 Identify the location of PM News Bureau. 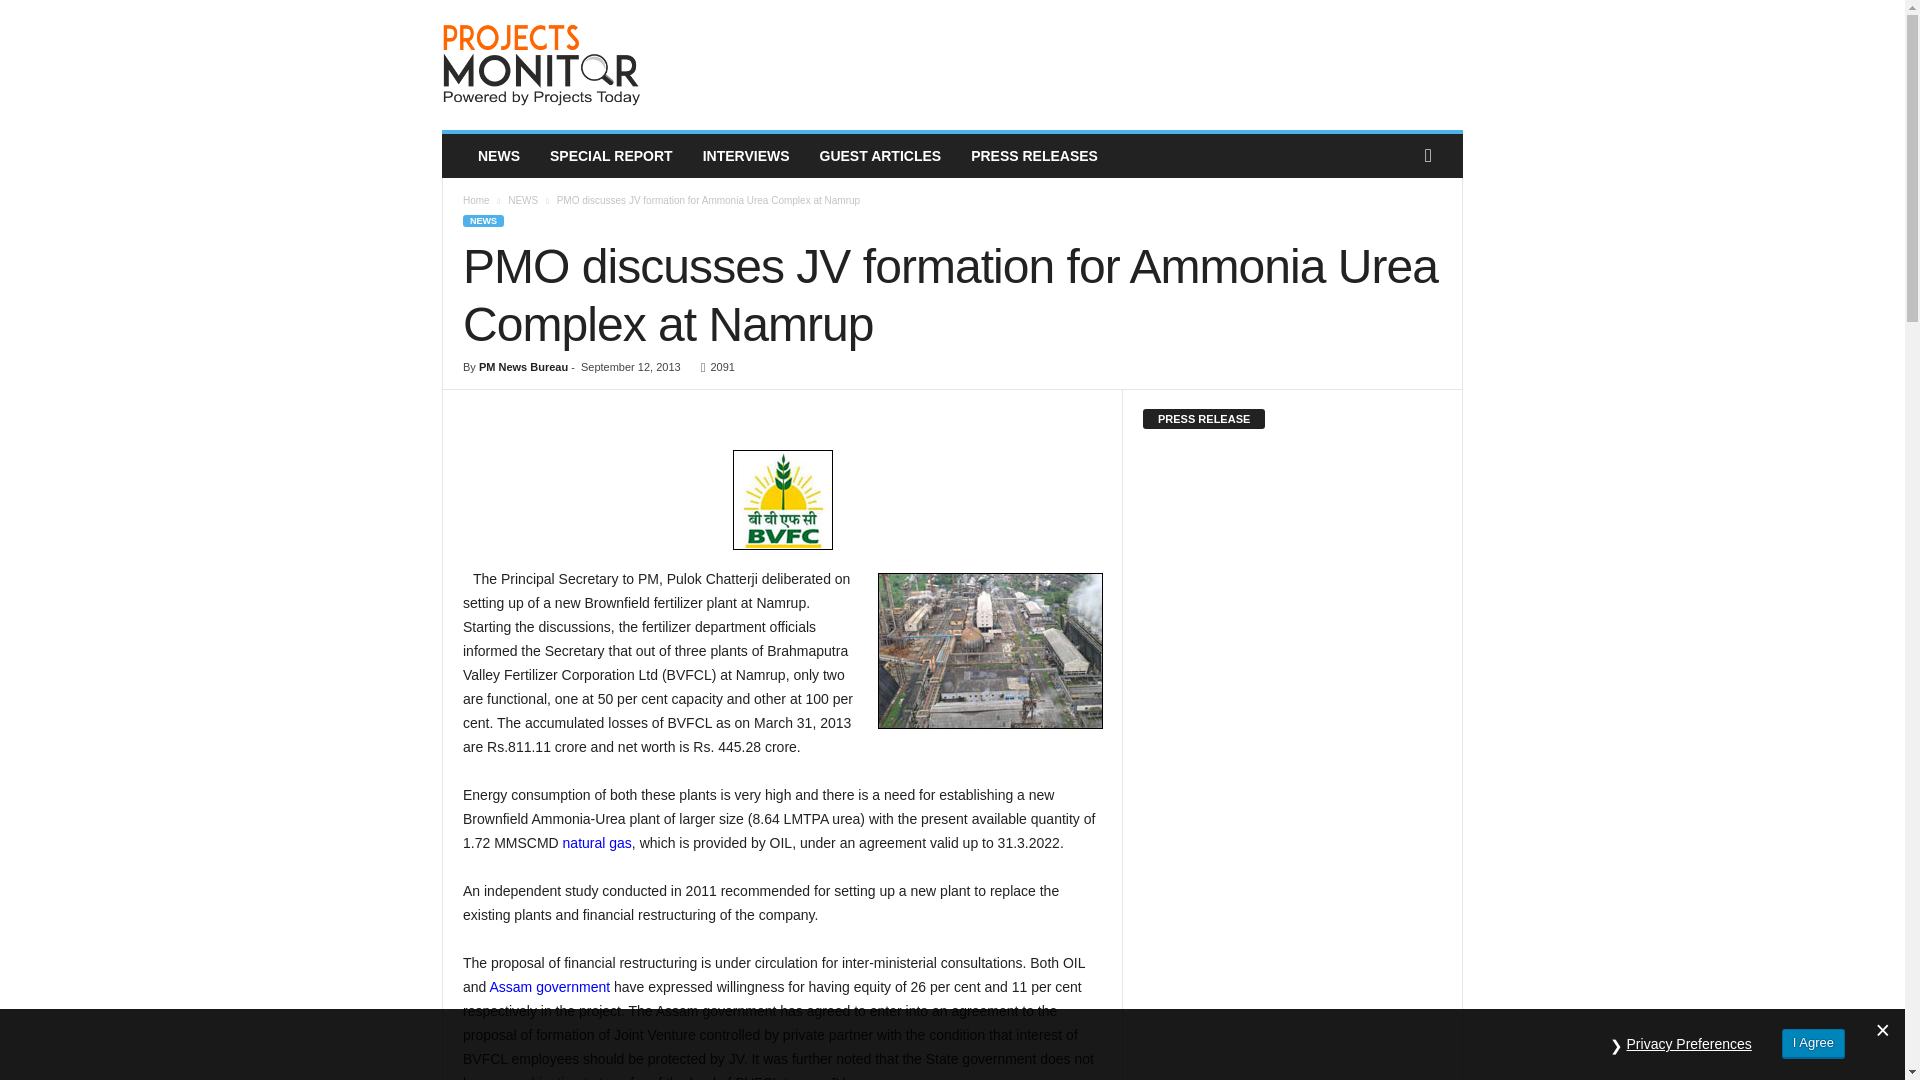
(523, 366).